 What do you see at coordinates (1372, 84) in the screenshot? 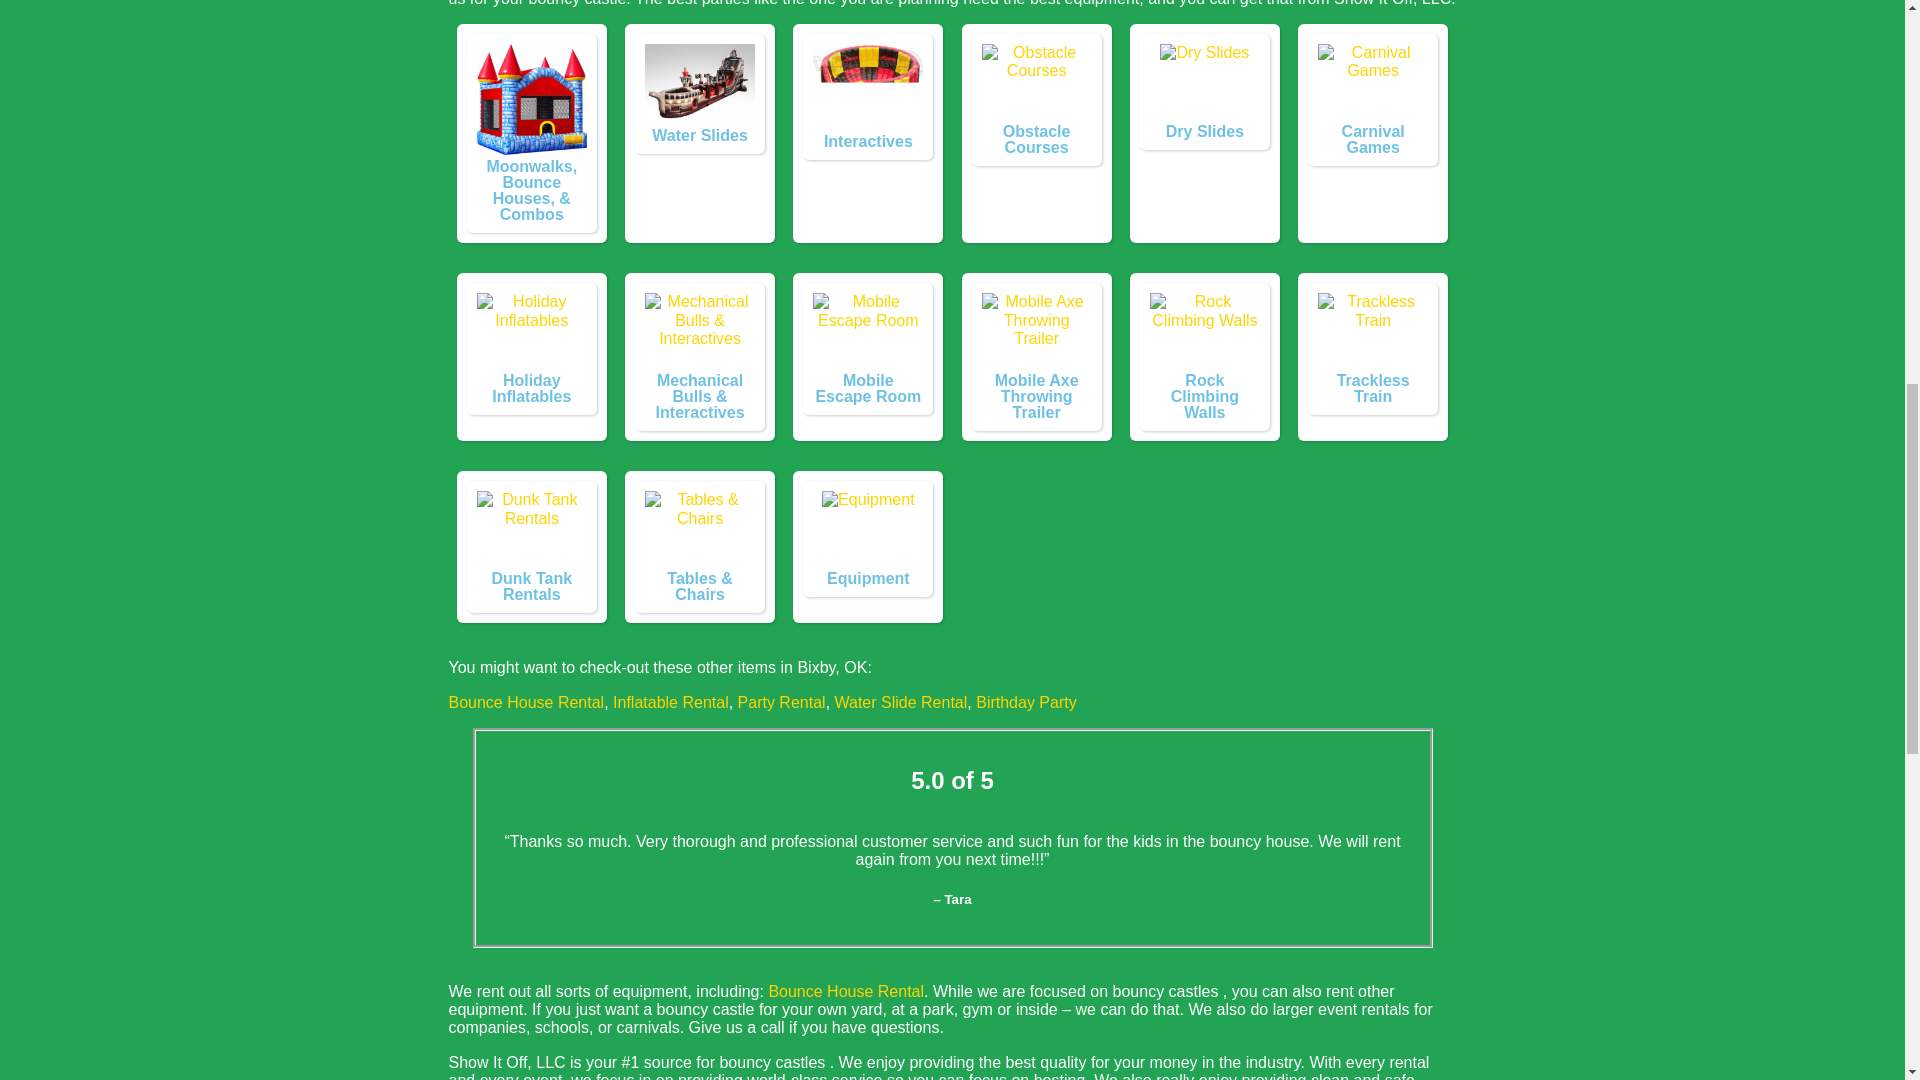
I see `Carnival Games` at bounding box center [1372, 84].